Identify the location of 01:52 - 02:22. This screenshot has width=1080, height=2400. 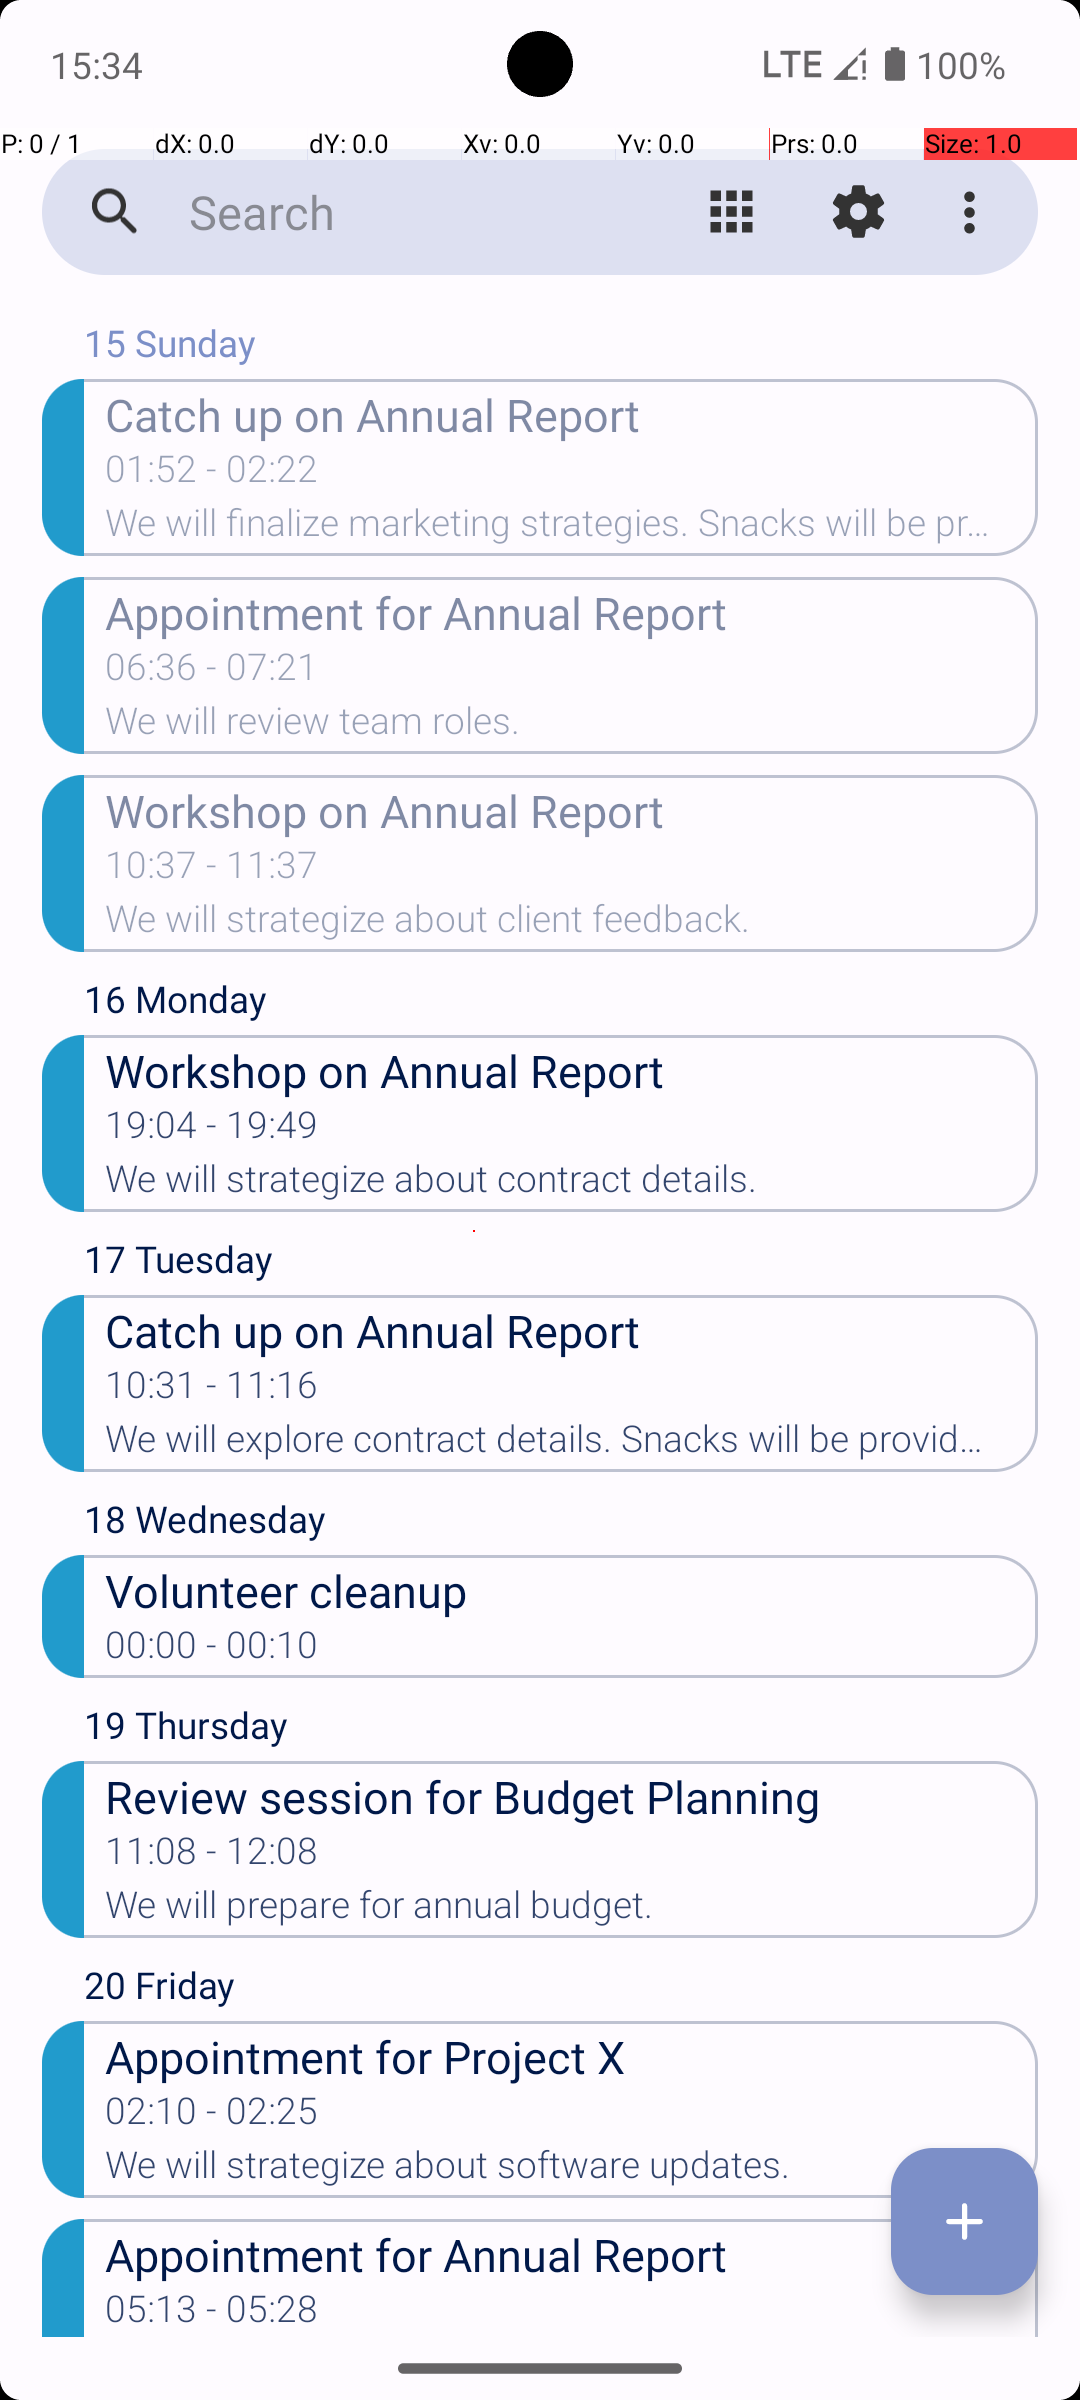
(212, 475).